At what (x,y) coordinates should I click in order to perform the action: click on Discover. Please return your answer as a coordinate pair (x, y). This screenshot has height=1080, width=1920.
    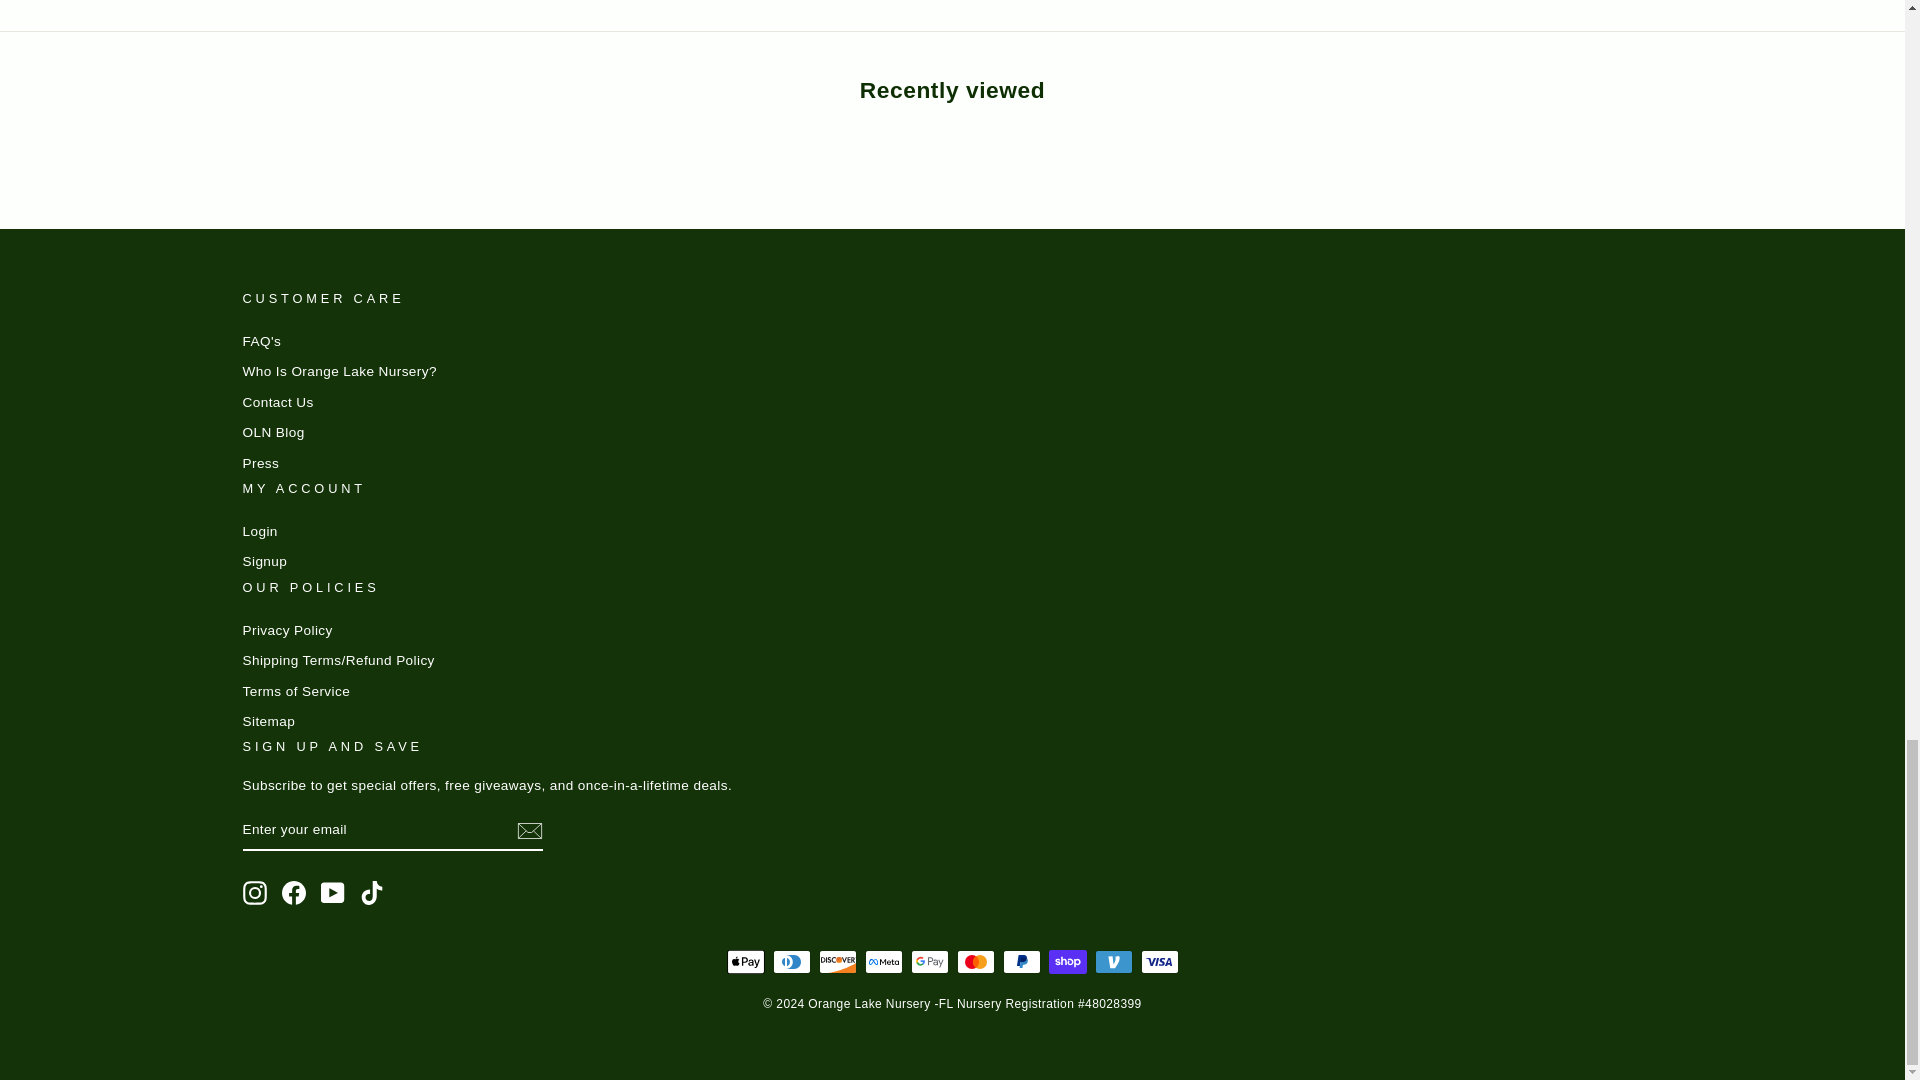
    Looking at the image, I should click on (836, 962).